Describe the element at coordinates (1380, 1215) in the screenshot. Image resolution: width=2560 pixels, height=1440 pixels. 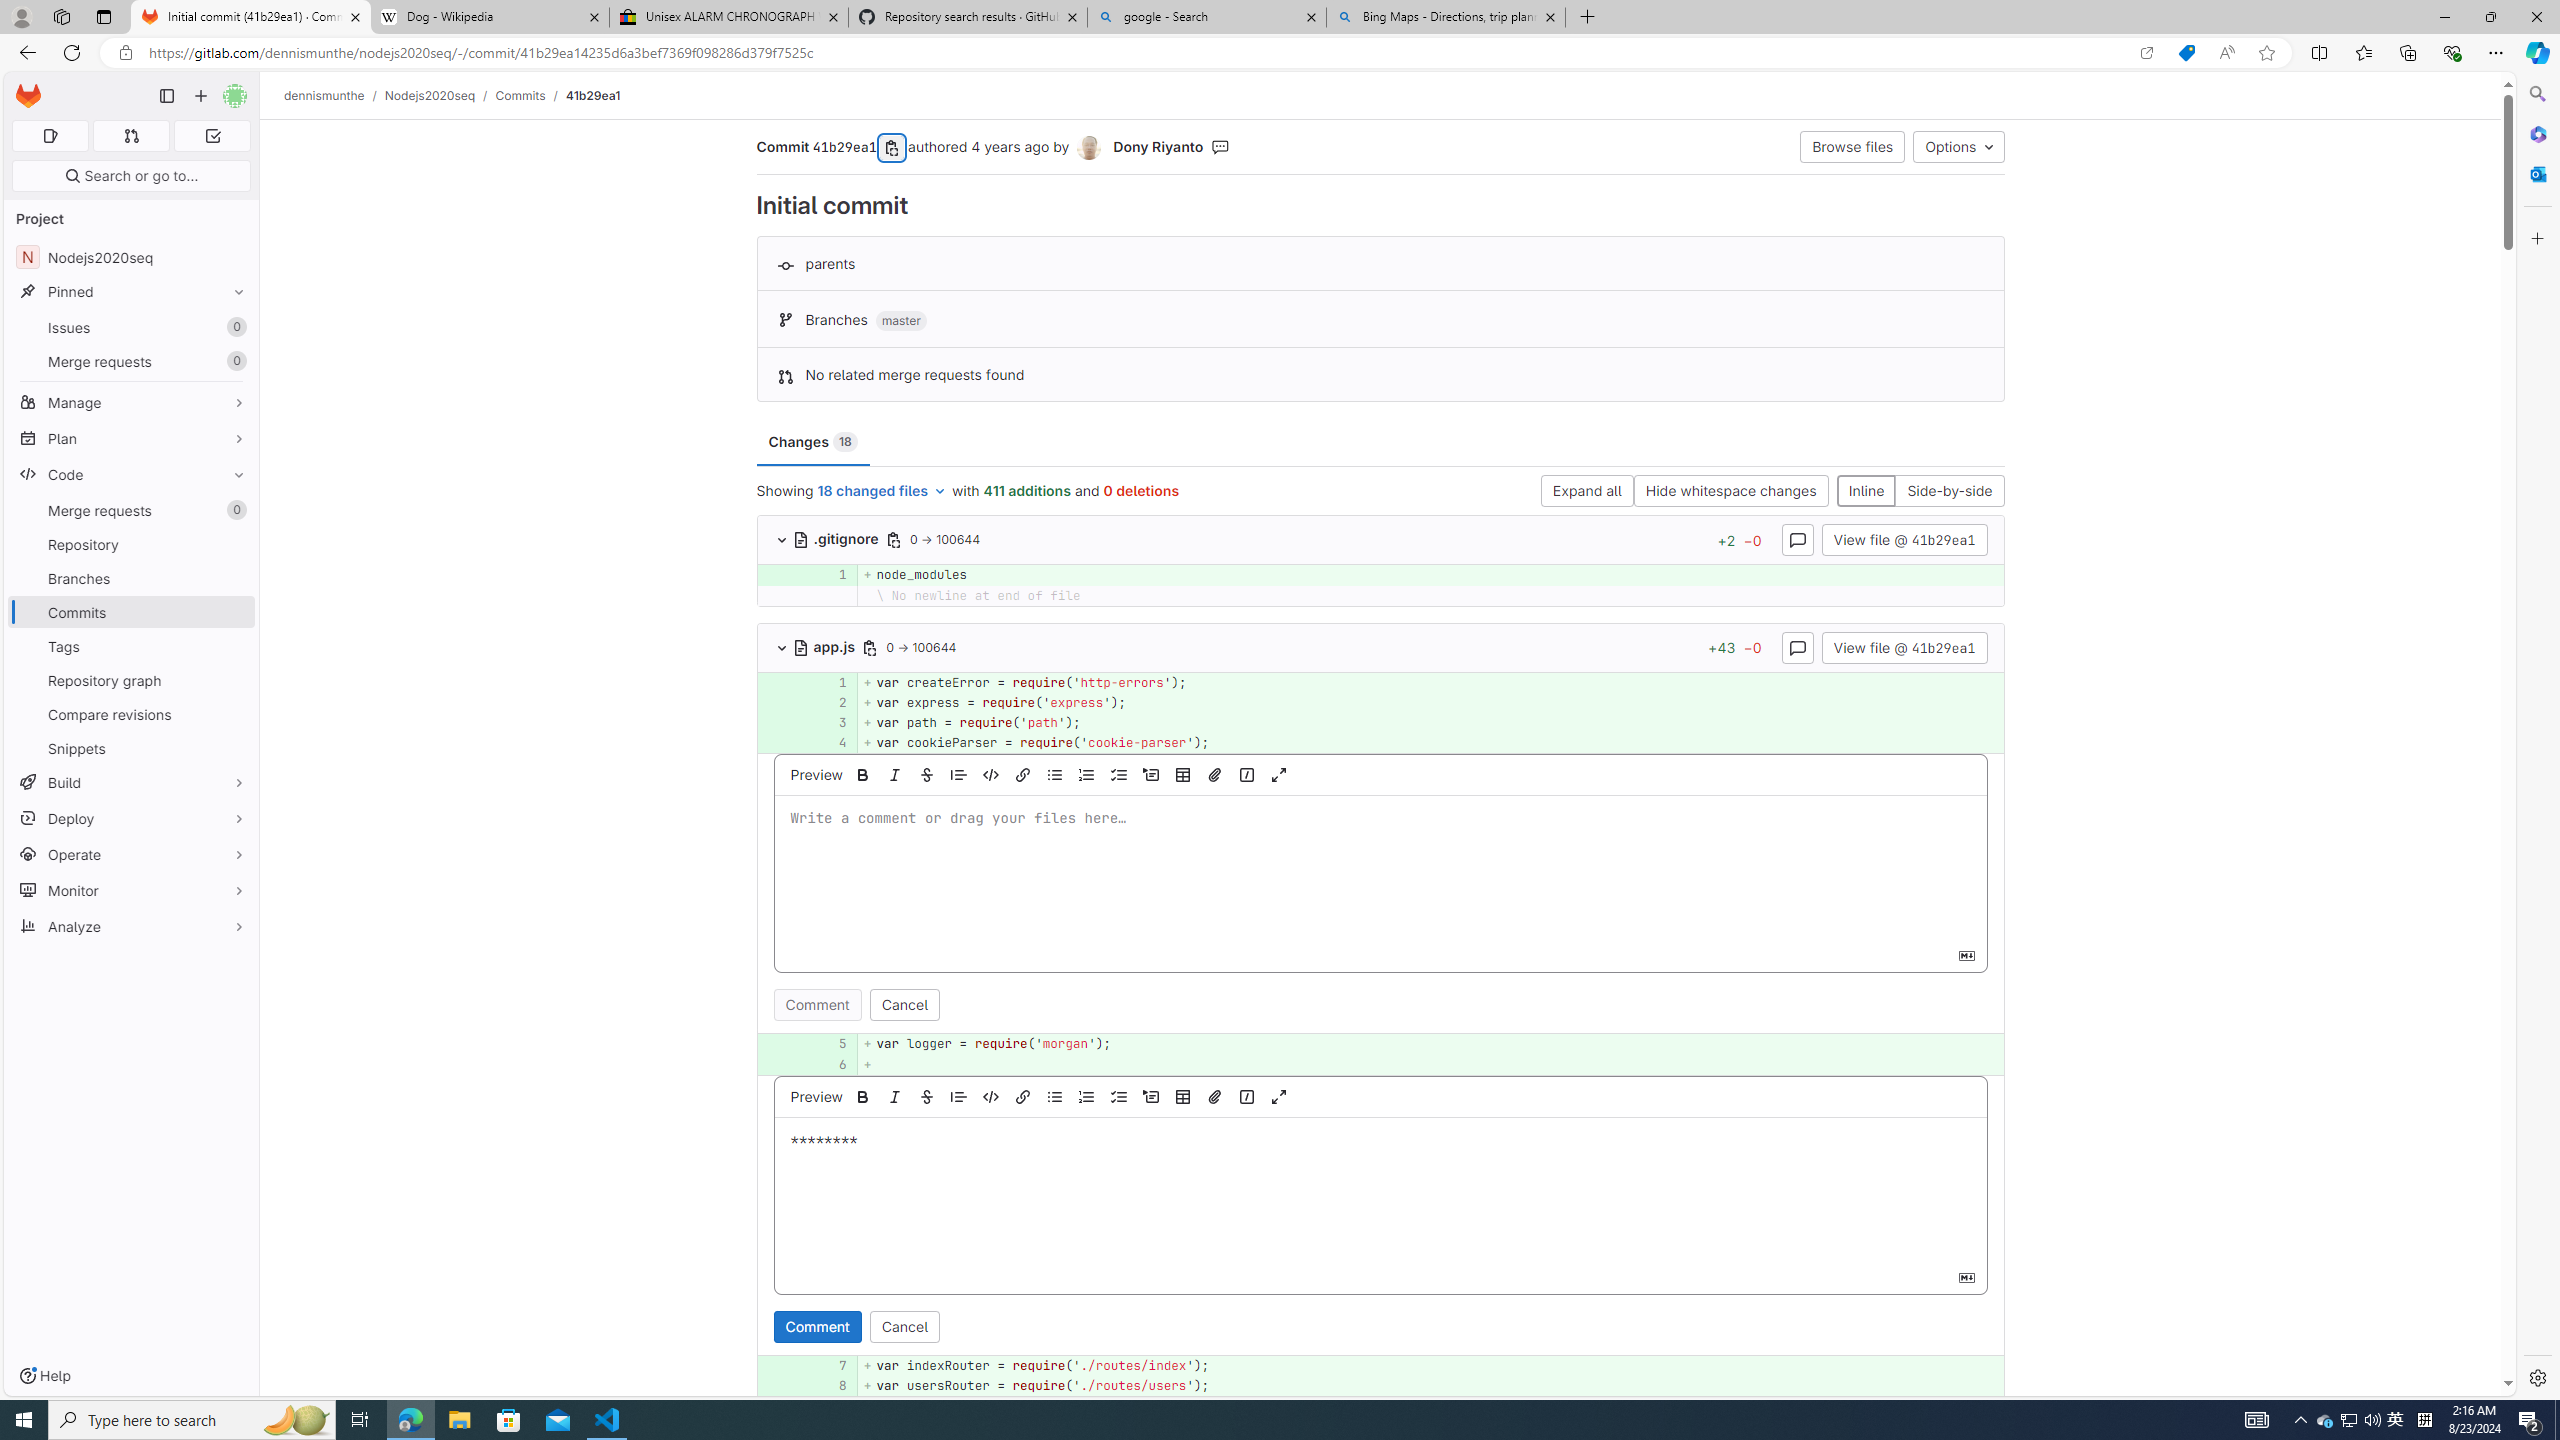
I see `Class: notes_holder js-temp-notes-holder` at that location.